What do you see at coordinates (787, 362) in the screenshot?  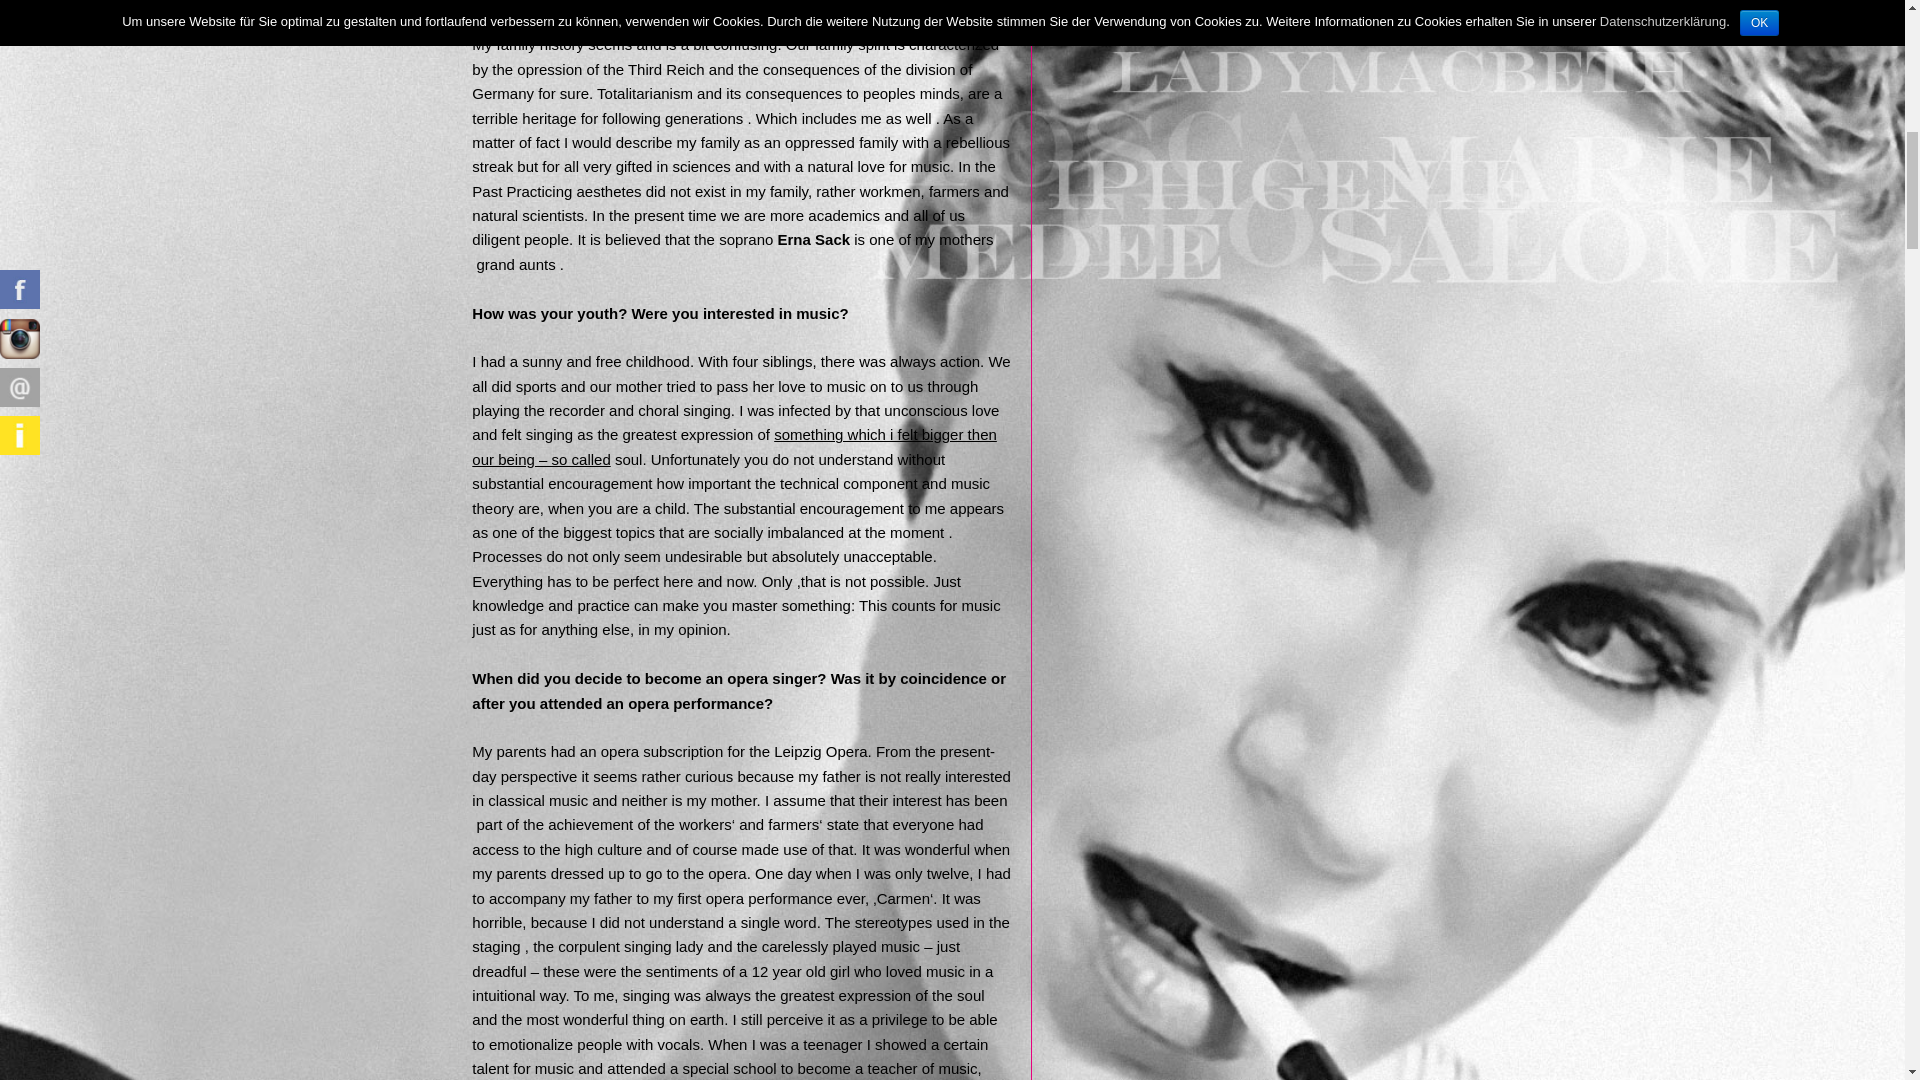 I see `siblings` at bounding box center [787, 362].